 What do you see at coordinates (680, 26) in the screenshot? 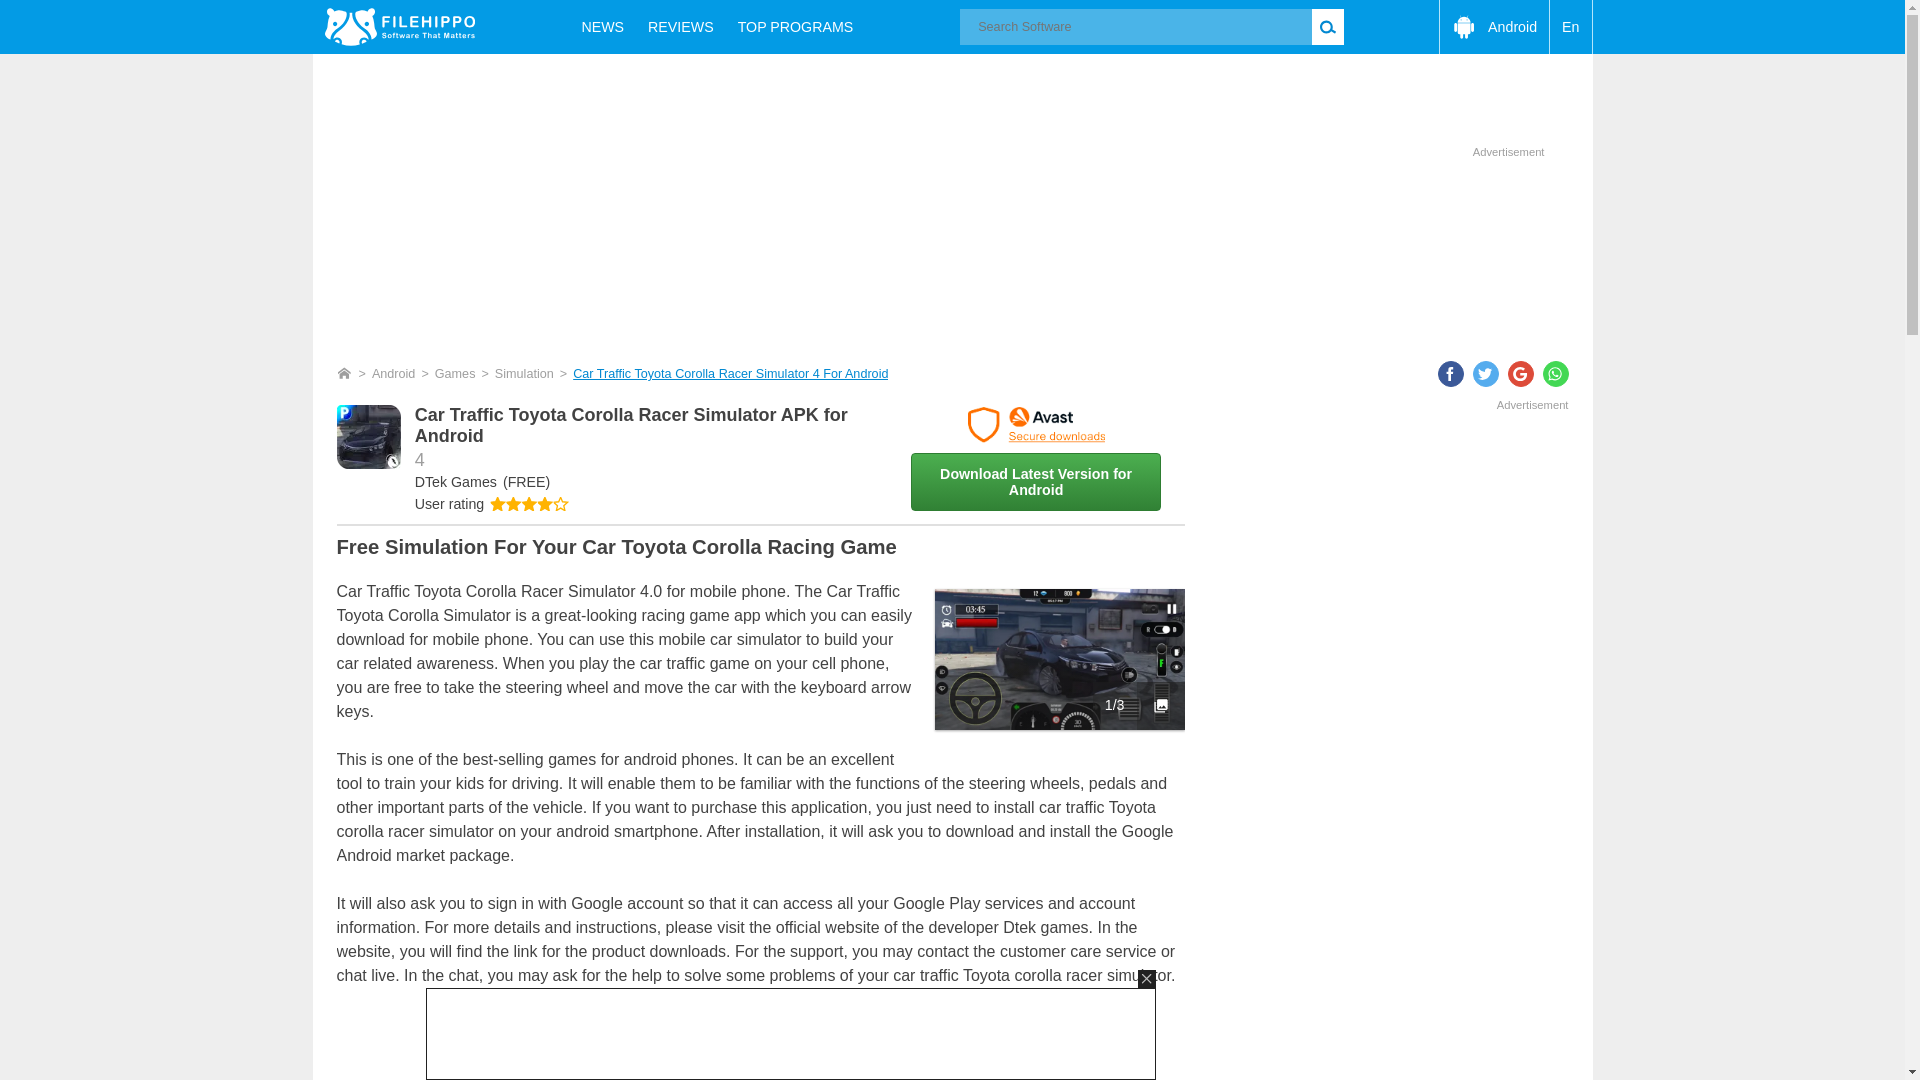
I see `REVIEWS` at bounding box center [680, 26].